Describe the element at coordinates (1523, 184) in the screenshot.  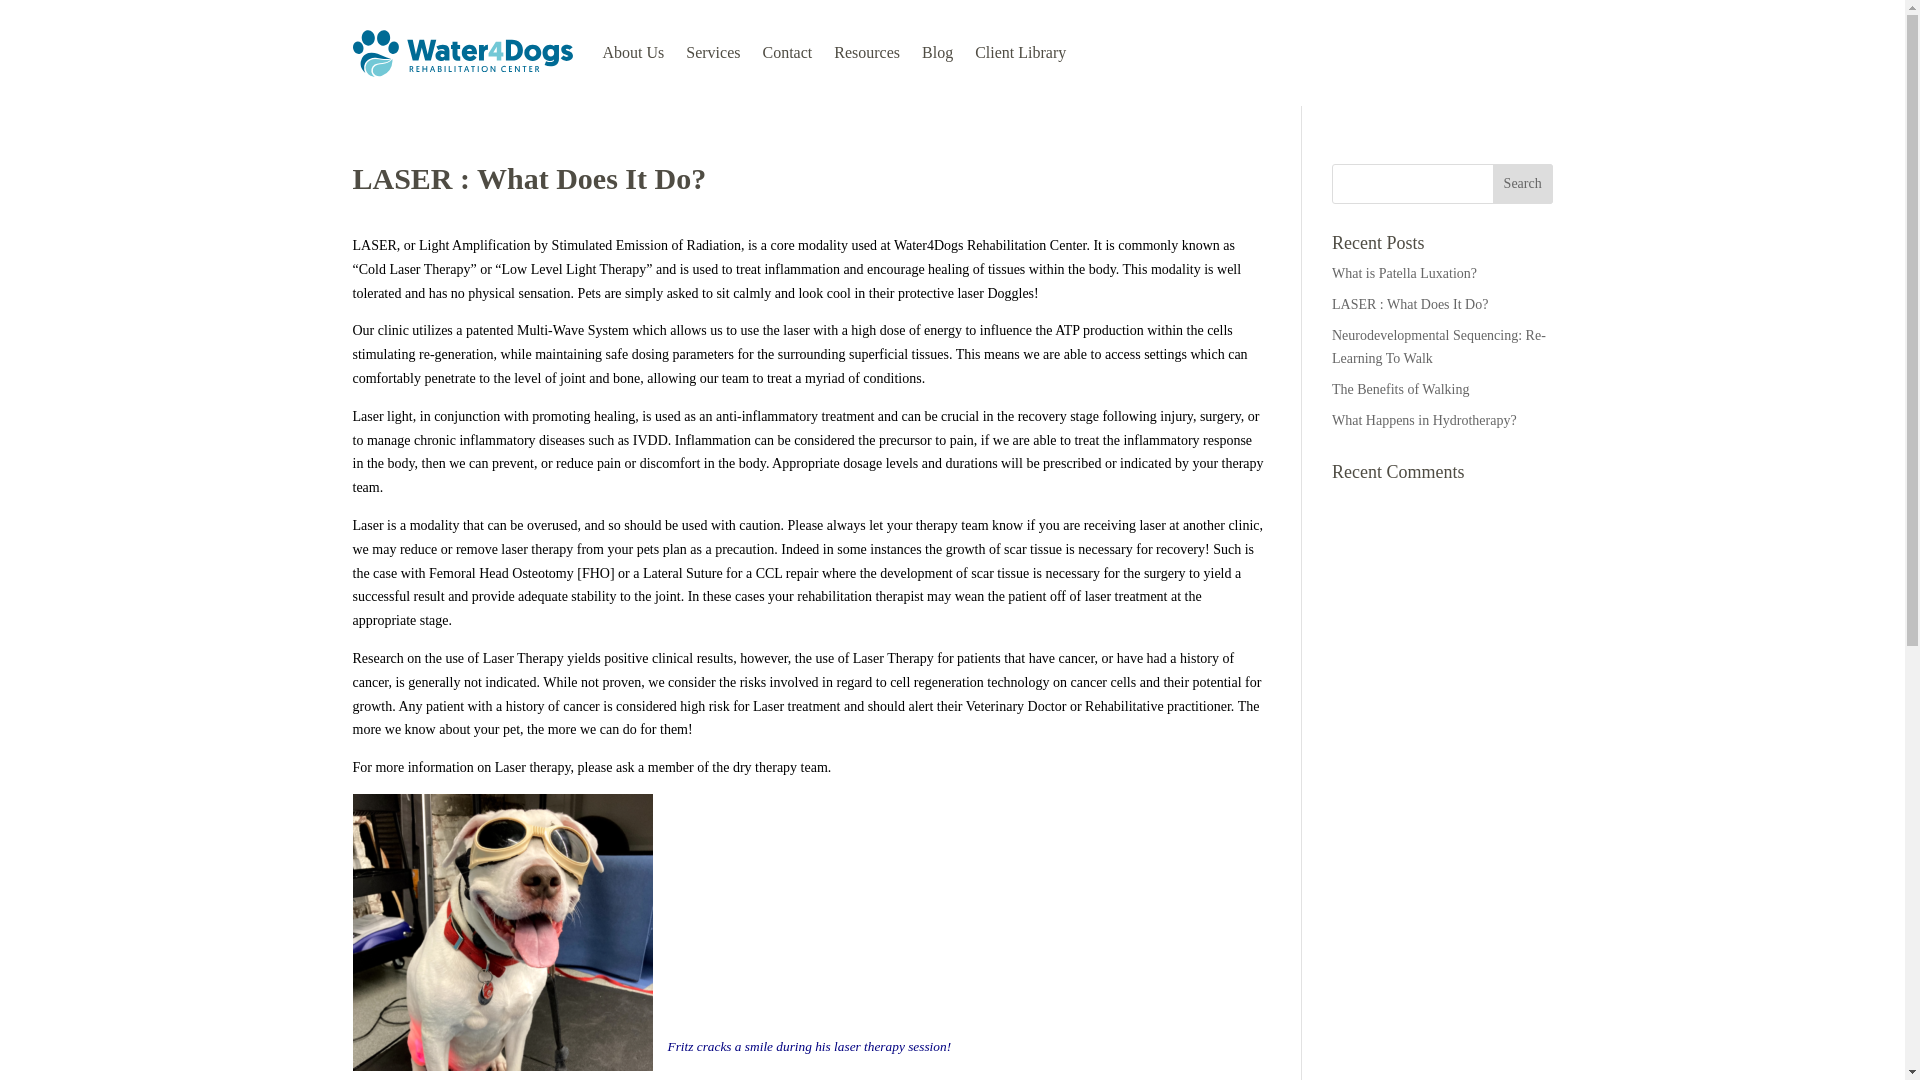
I see `Search` at that location.